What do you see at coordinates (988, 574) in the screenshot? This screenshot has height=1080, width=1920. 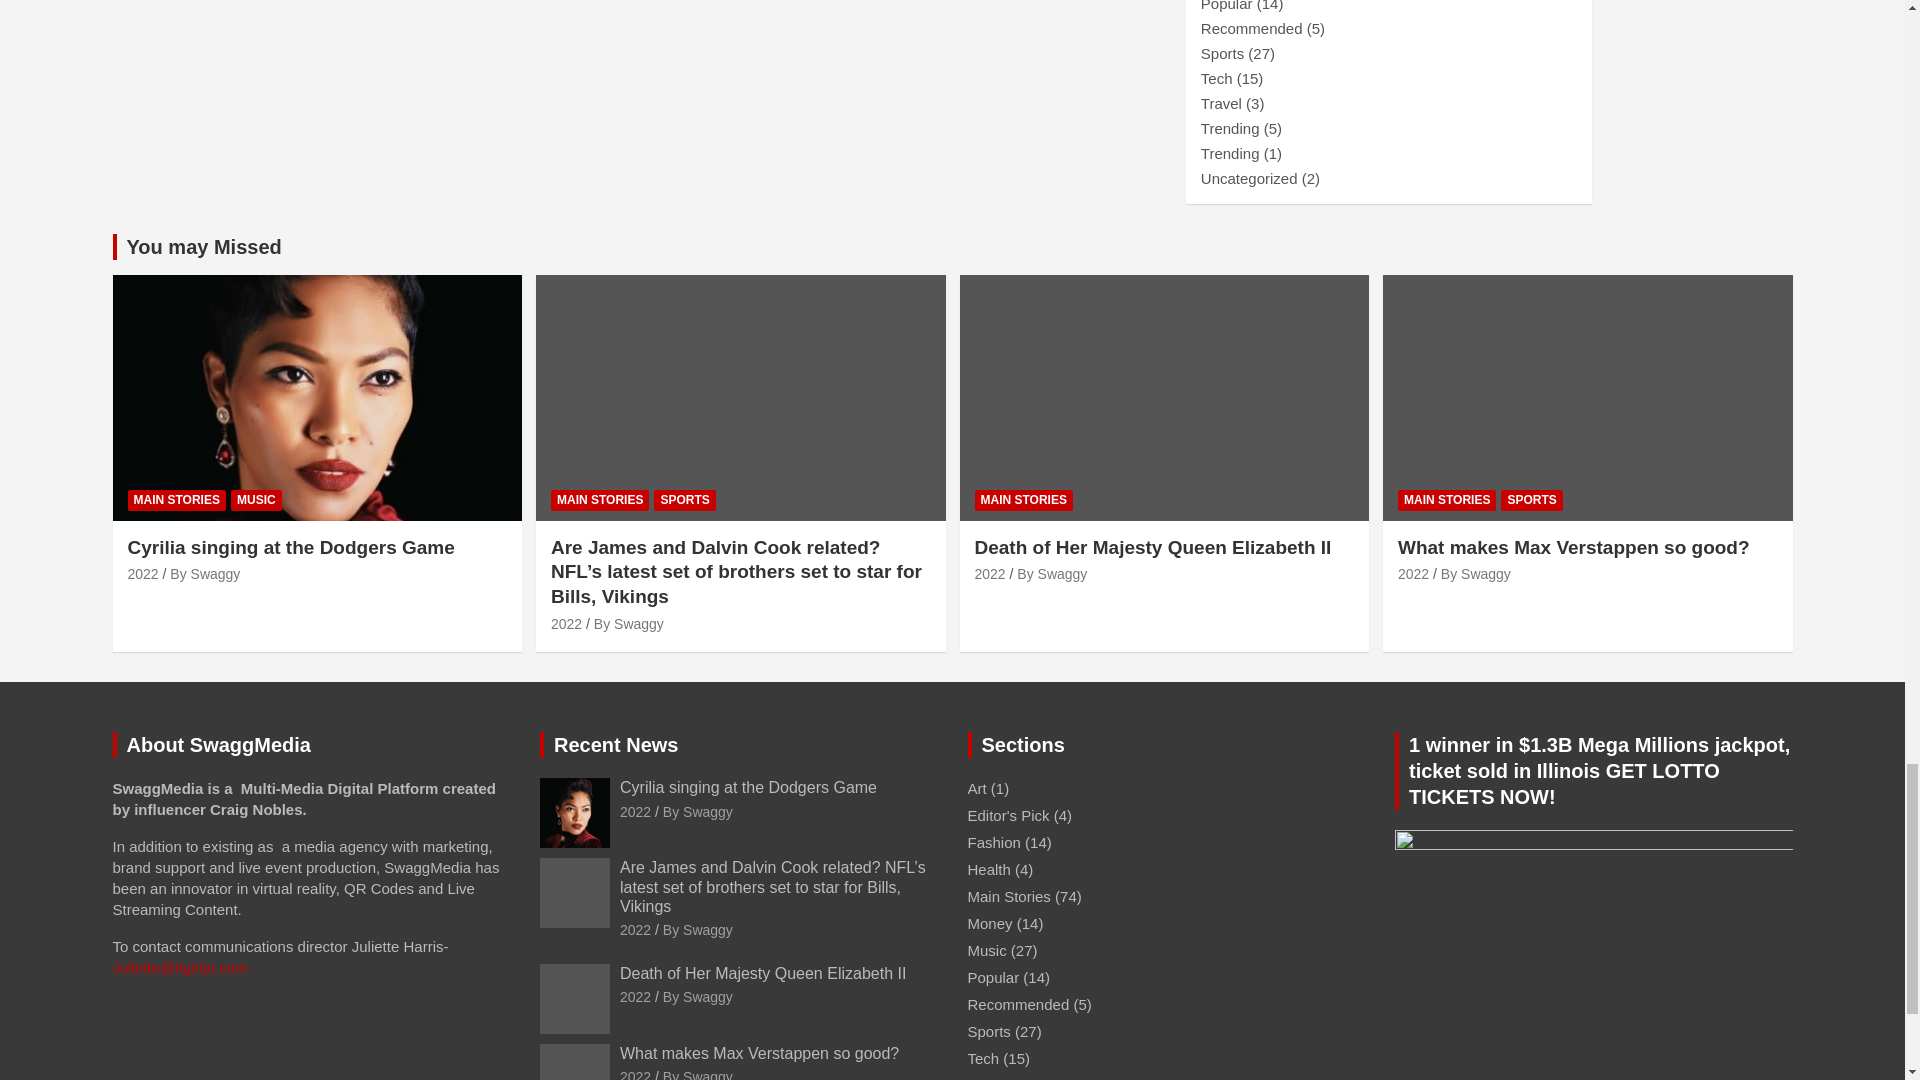 I see `Death of Her Majesty Queen Elizabeth II` at bounding box center [988, 574].